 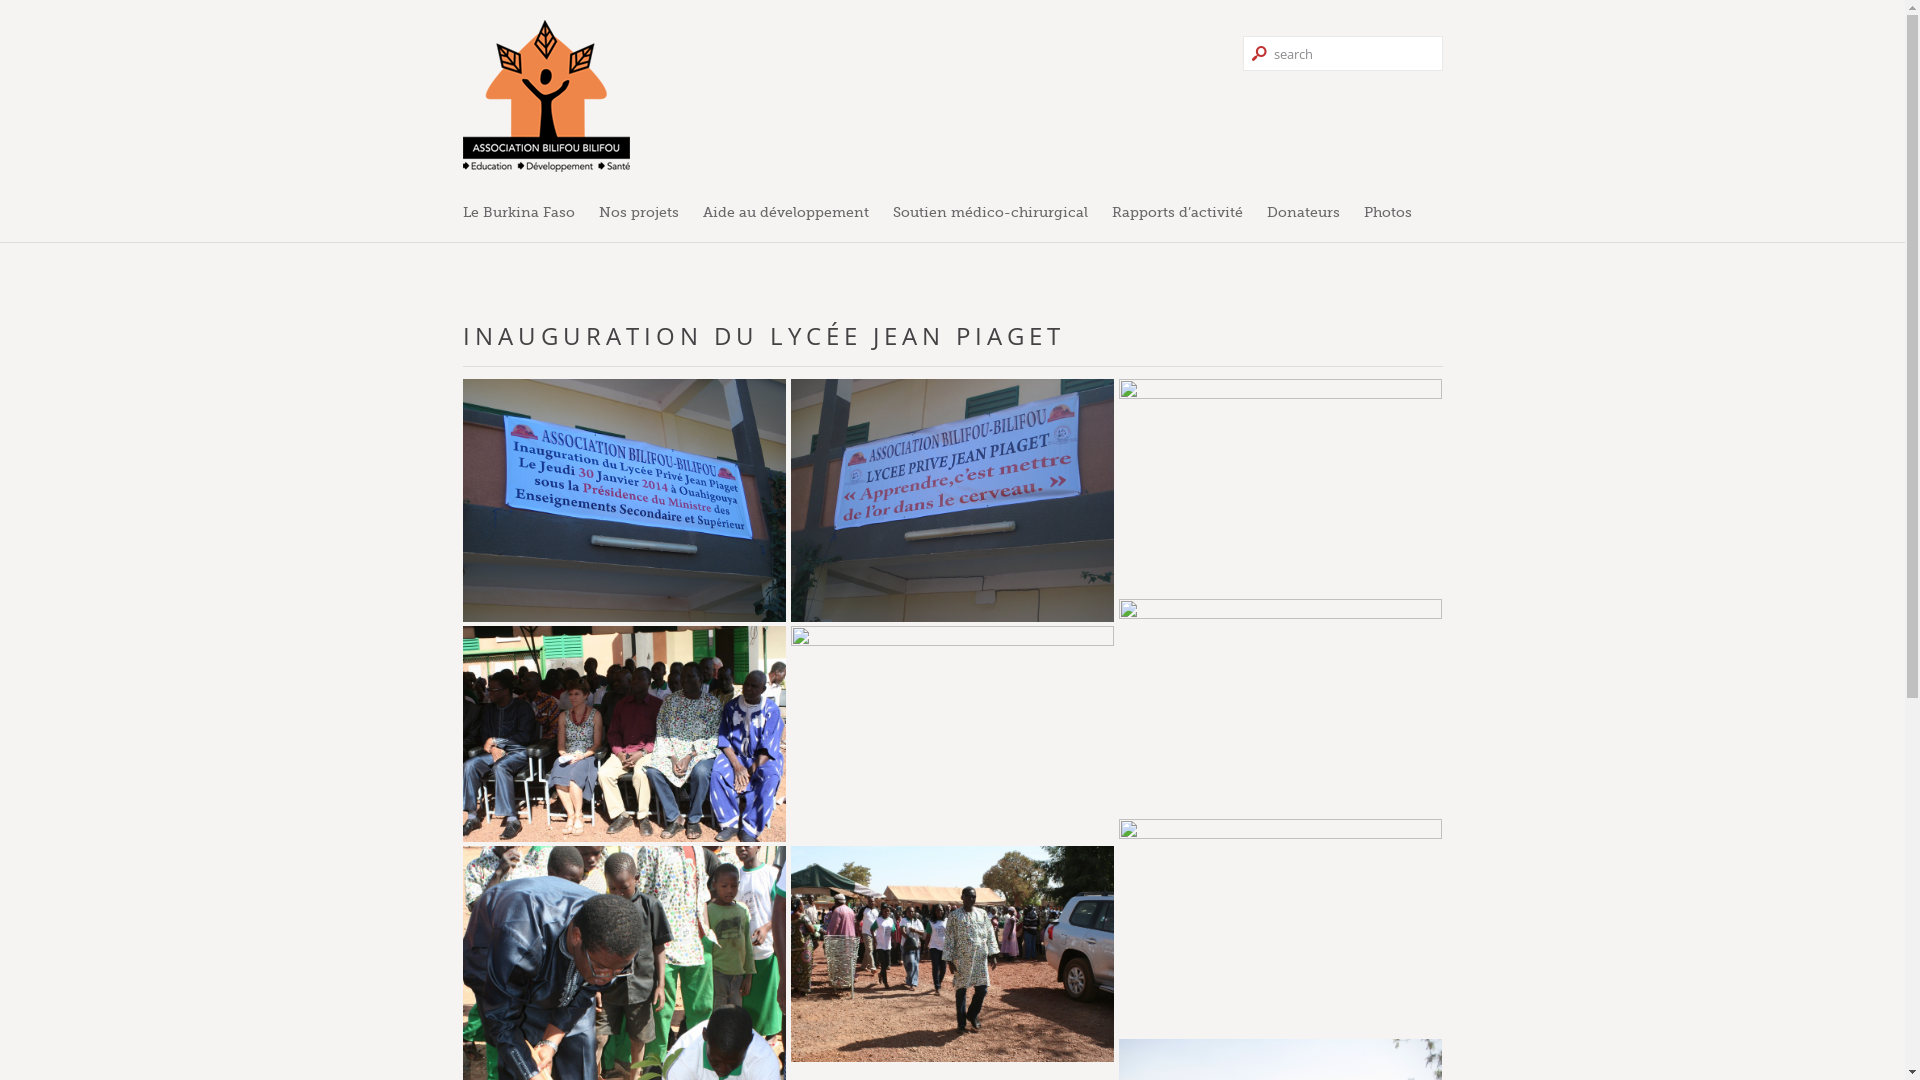 I want to click on Photos, so click(x=1388, y=212).